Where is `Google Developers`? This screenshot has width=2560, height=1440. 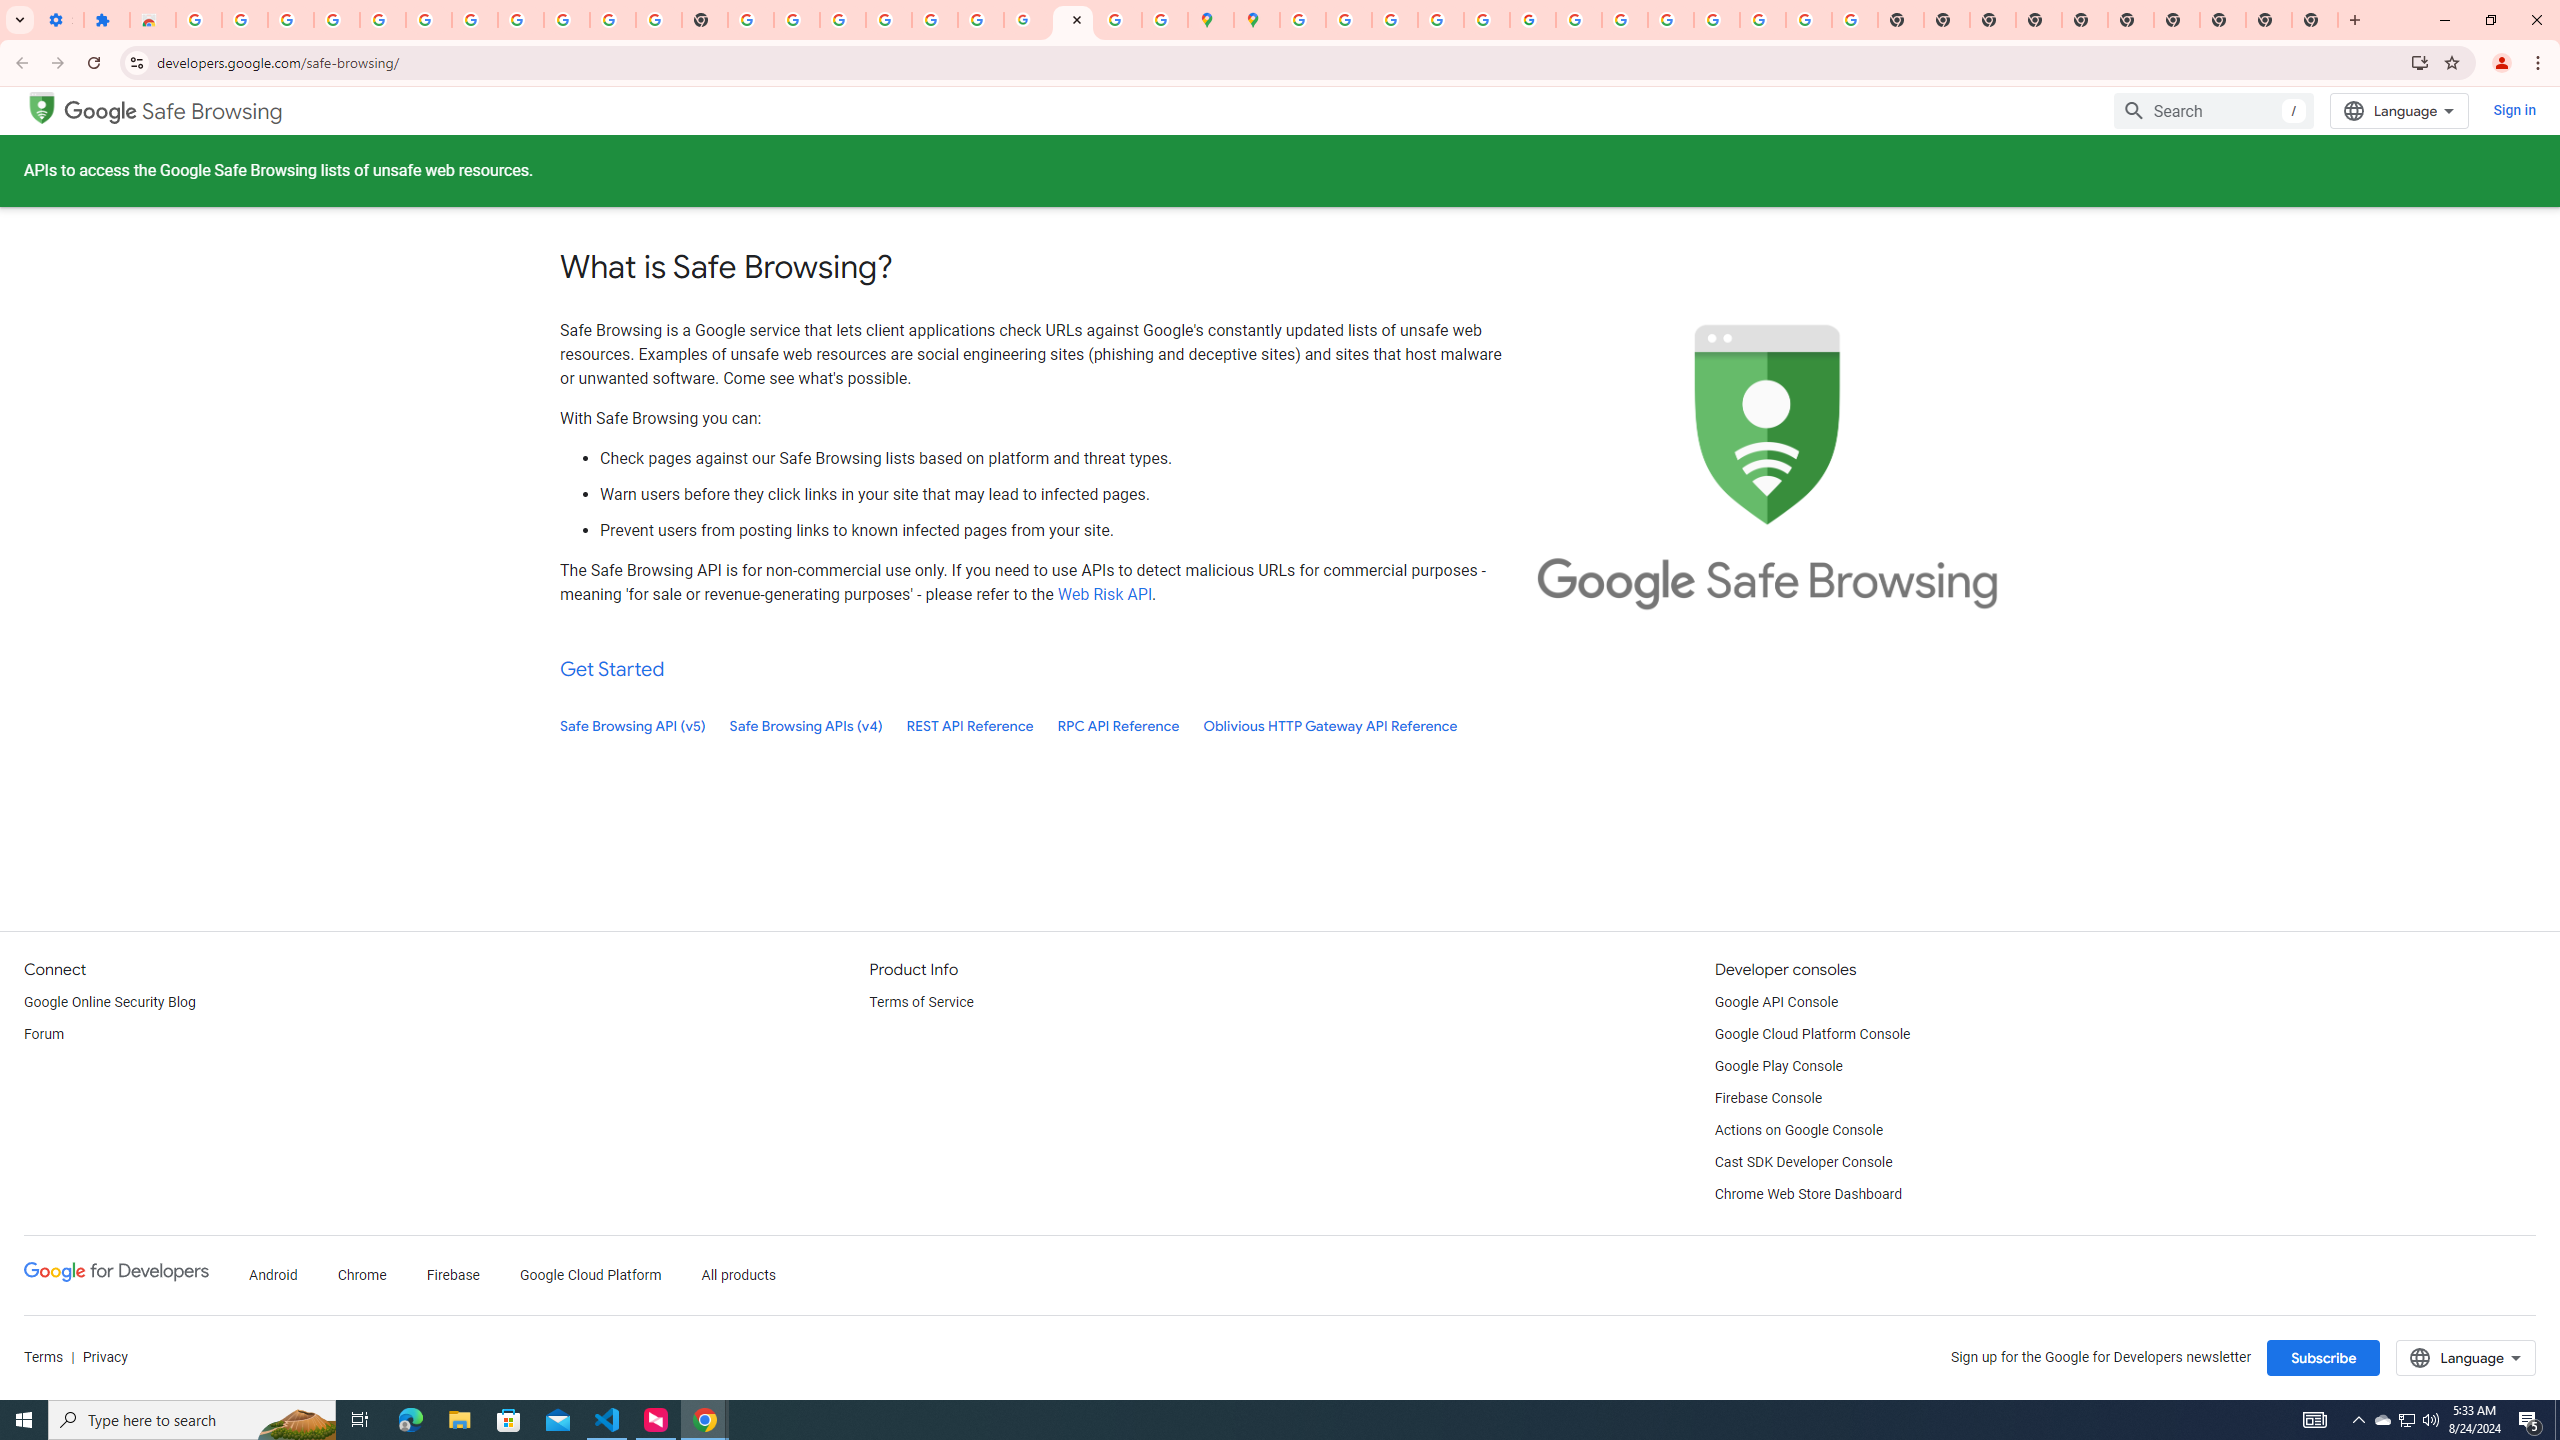 Google Developers is located at coordinates (116, 1271).